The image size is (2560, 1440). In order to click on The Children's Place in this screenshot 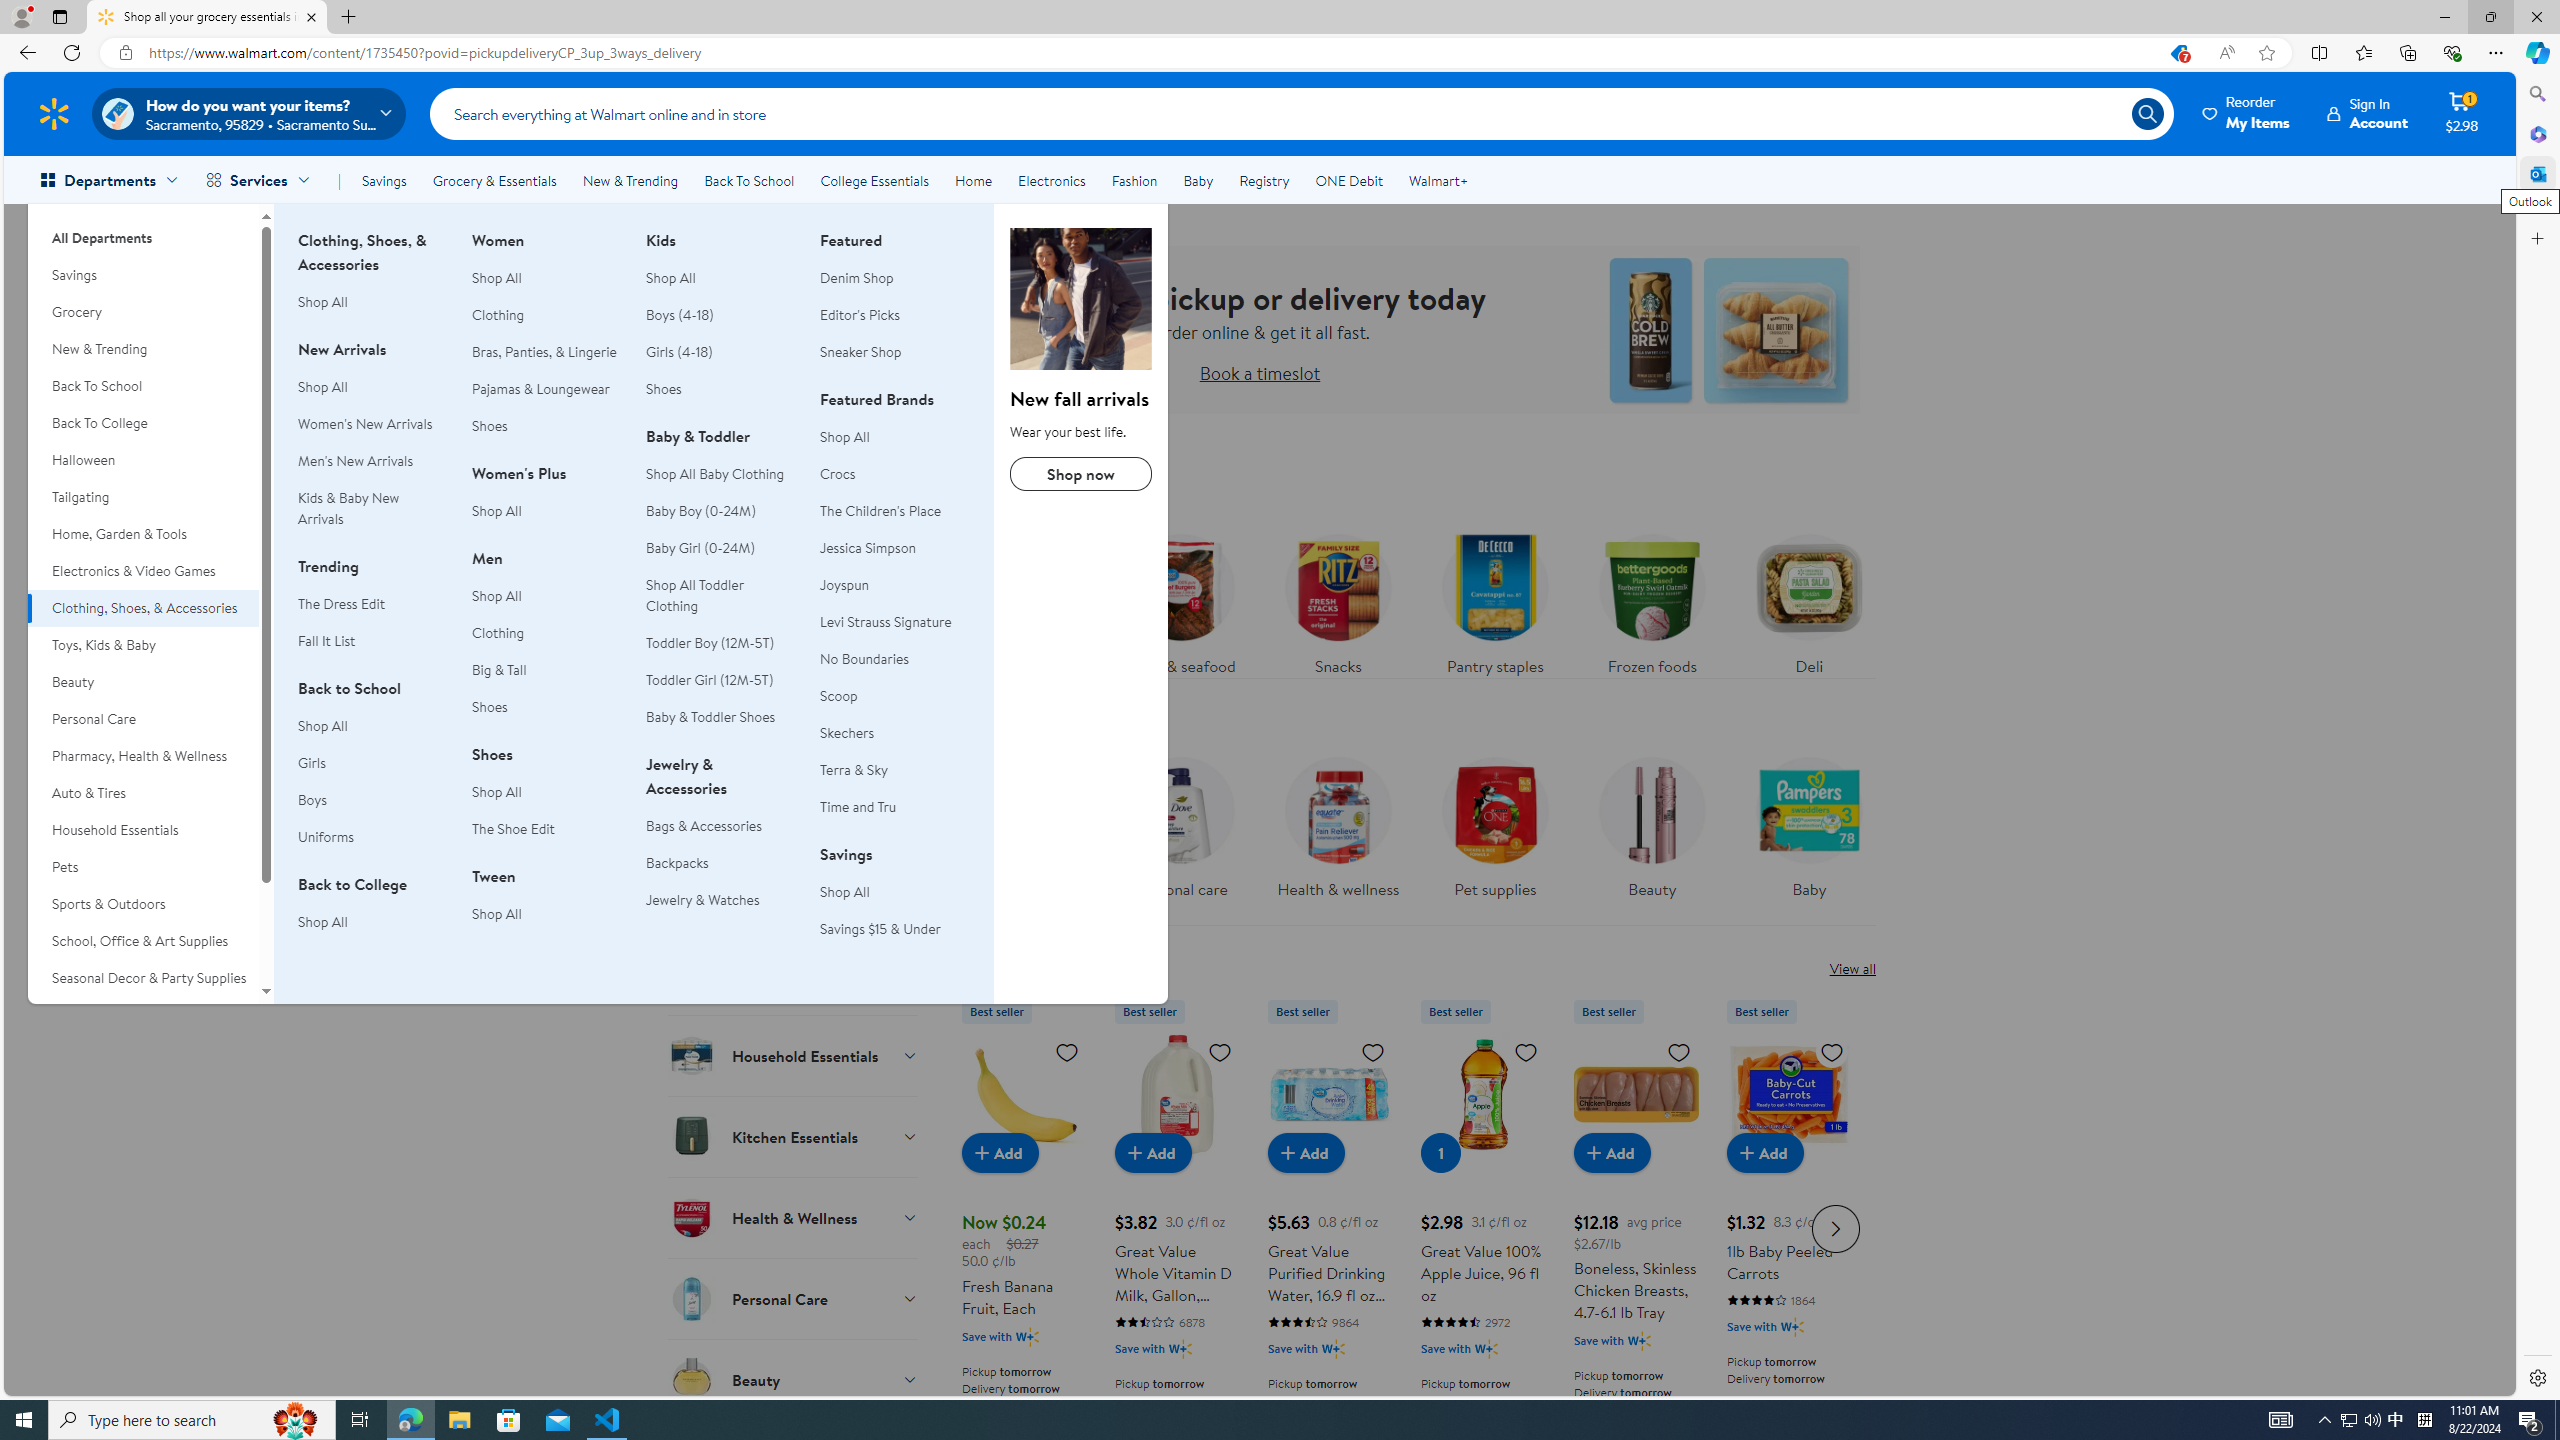, I will do `click(880, 511)`.